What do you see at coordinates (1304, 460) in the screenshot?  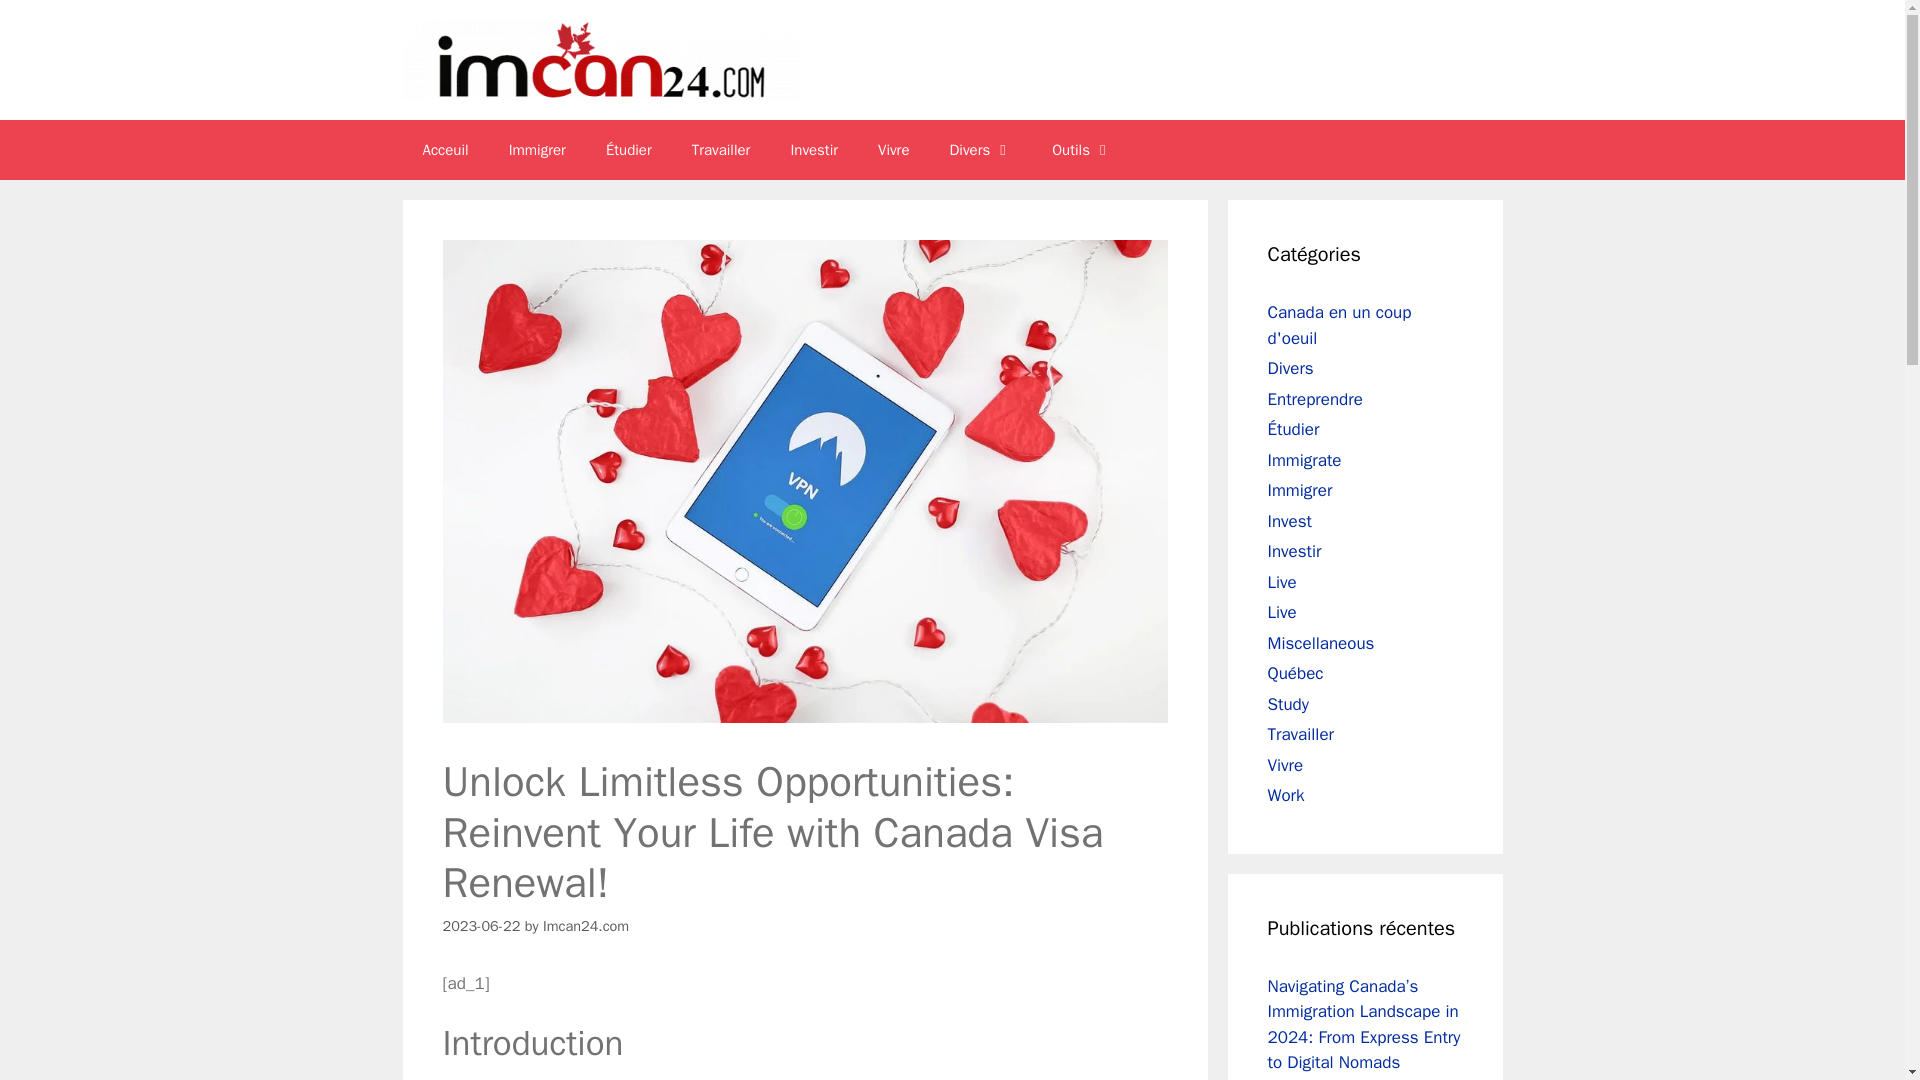 I see `Immigrate` at bounding box center [1304, 460].